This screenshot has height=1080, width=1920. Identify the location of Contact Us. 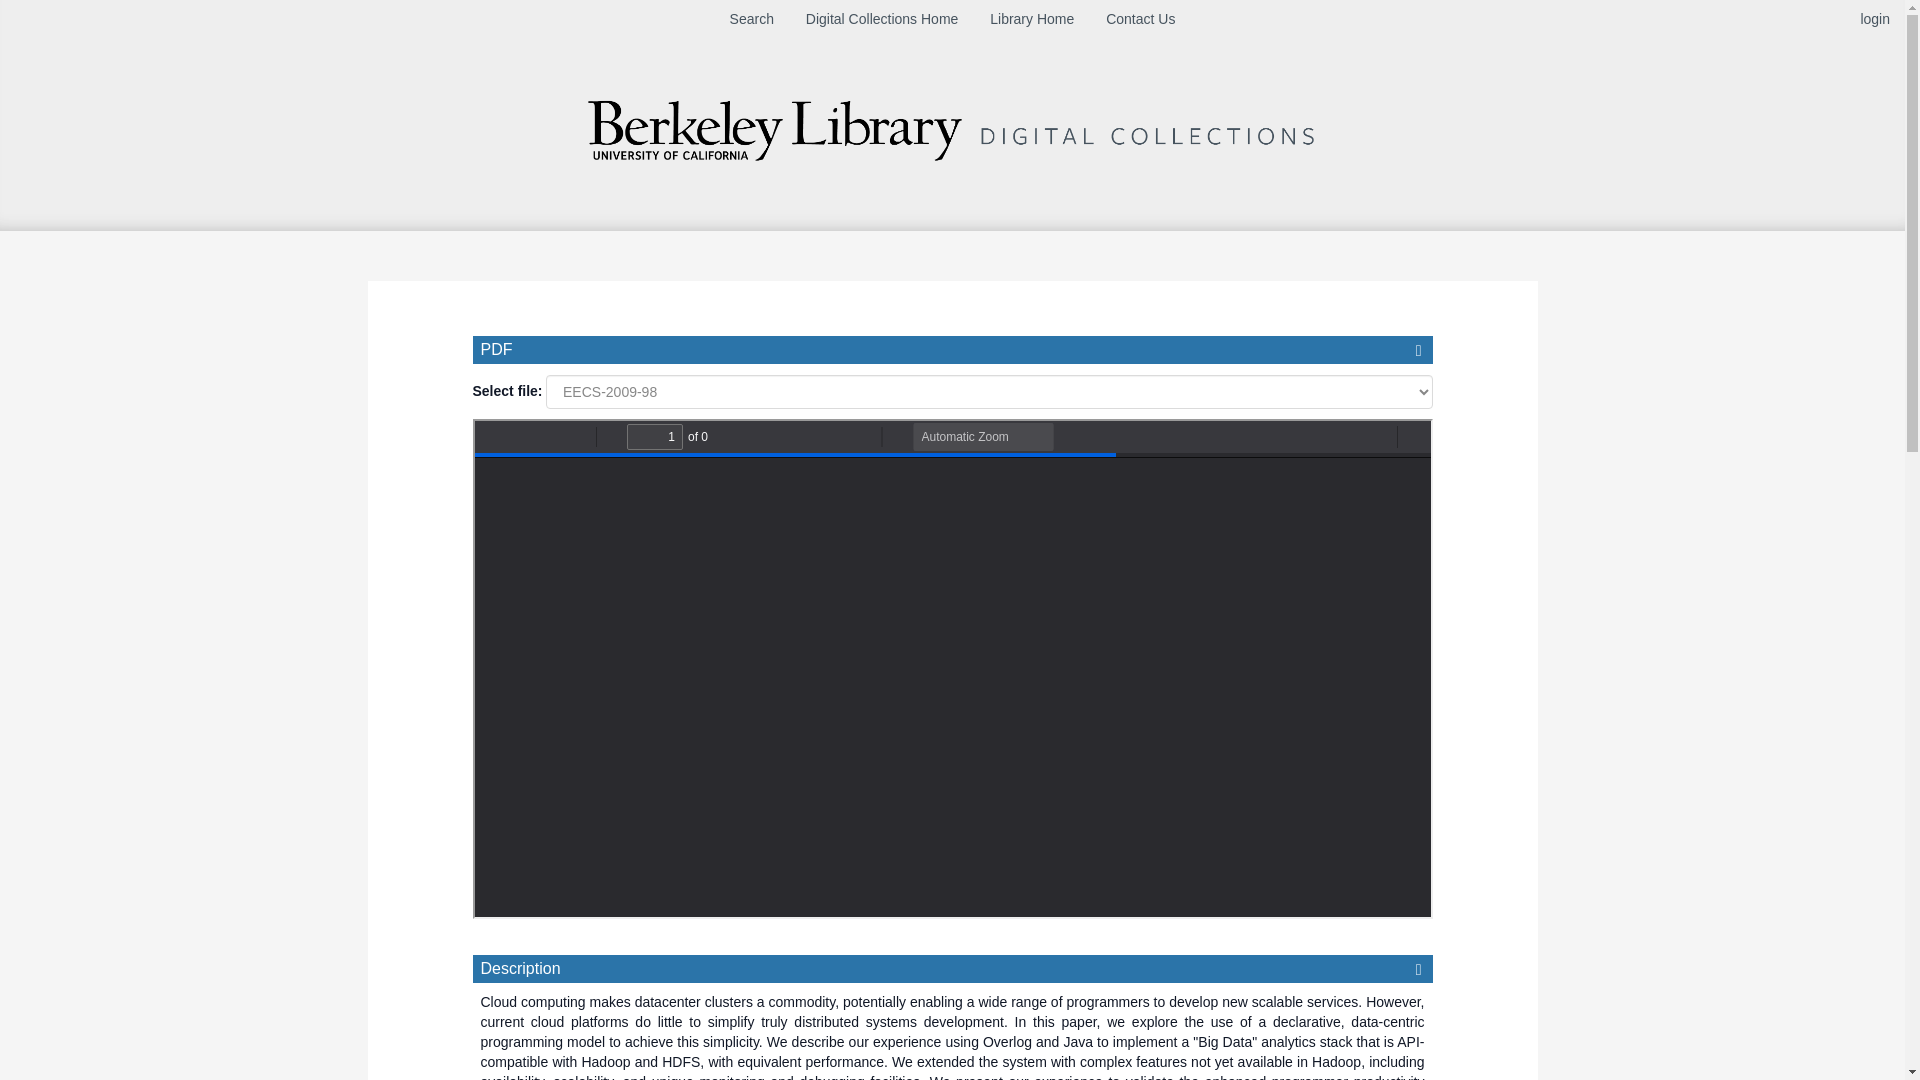
(1140, 18).